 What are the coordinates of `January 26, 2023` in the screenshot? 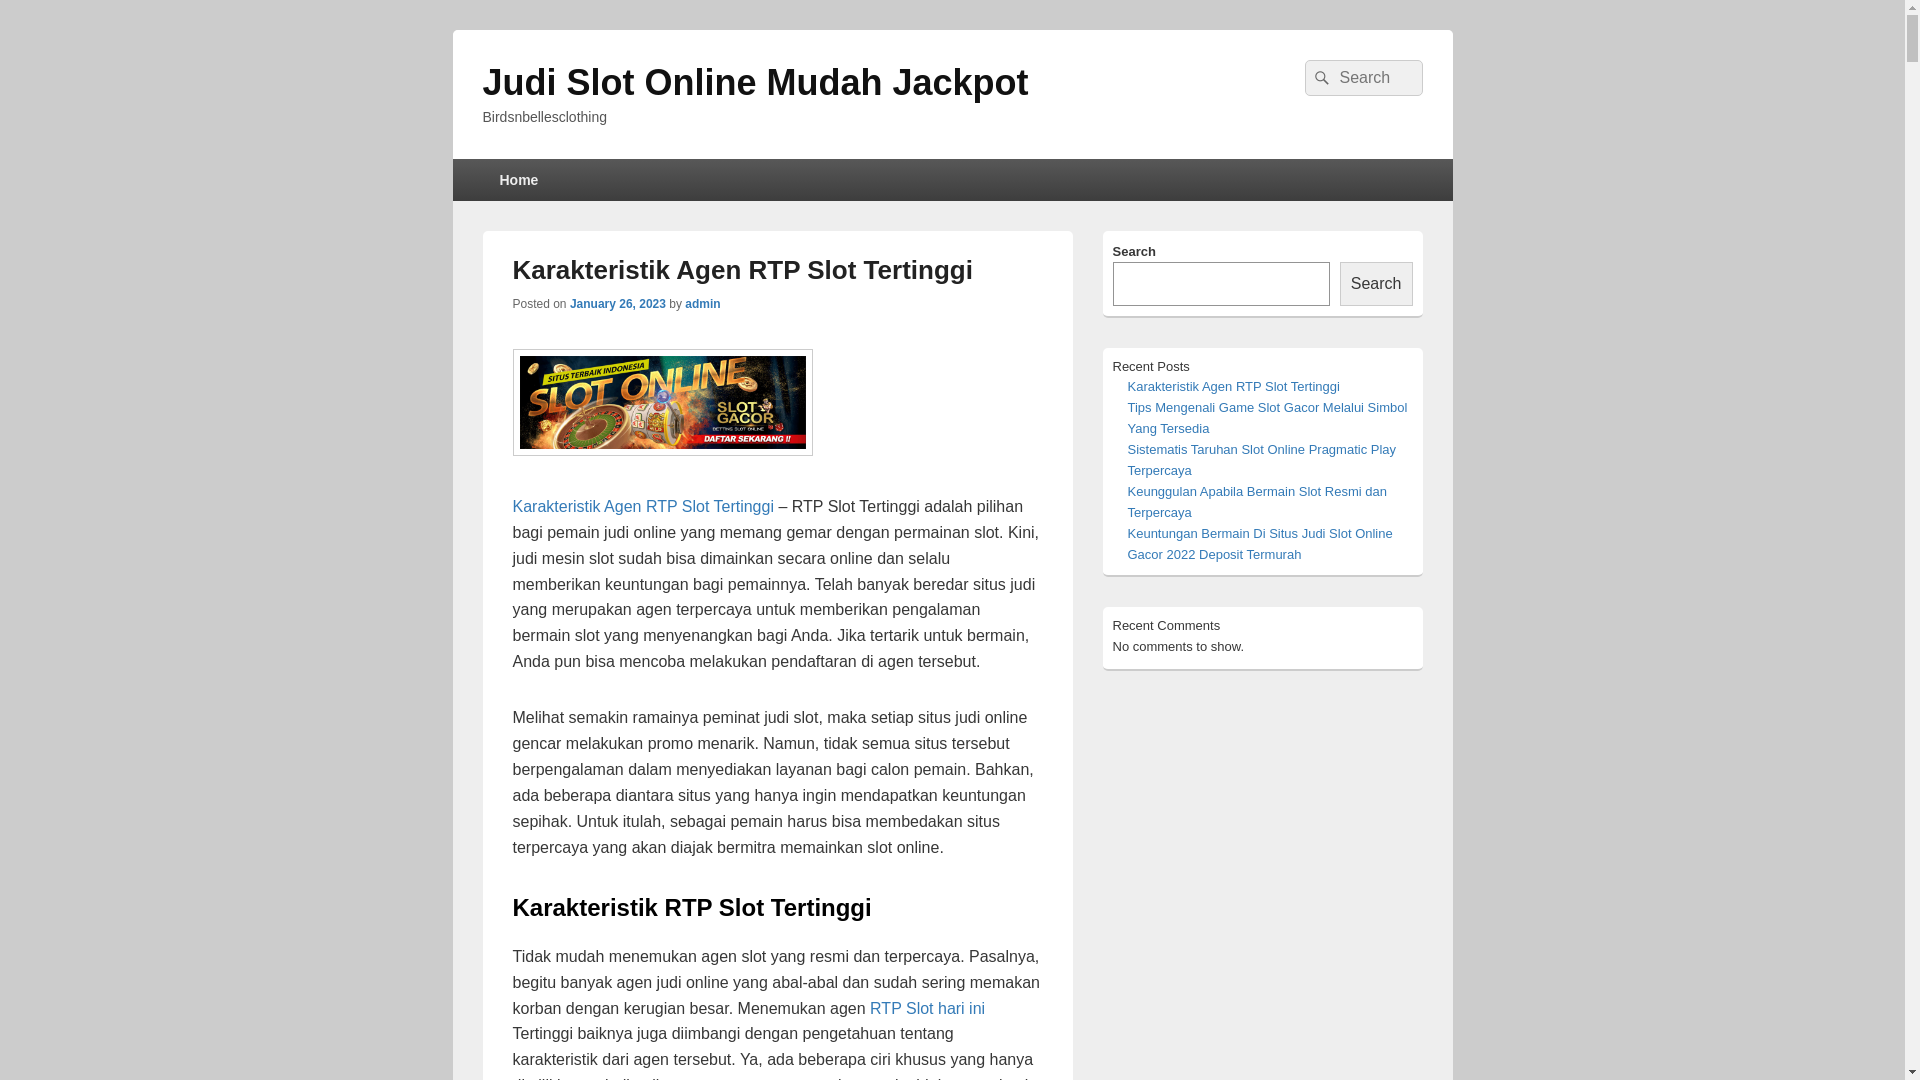 It's located at (618, 304).